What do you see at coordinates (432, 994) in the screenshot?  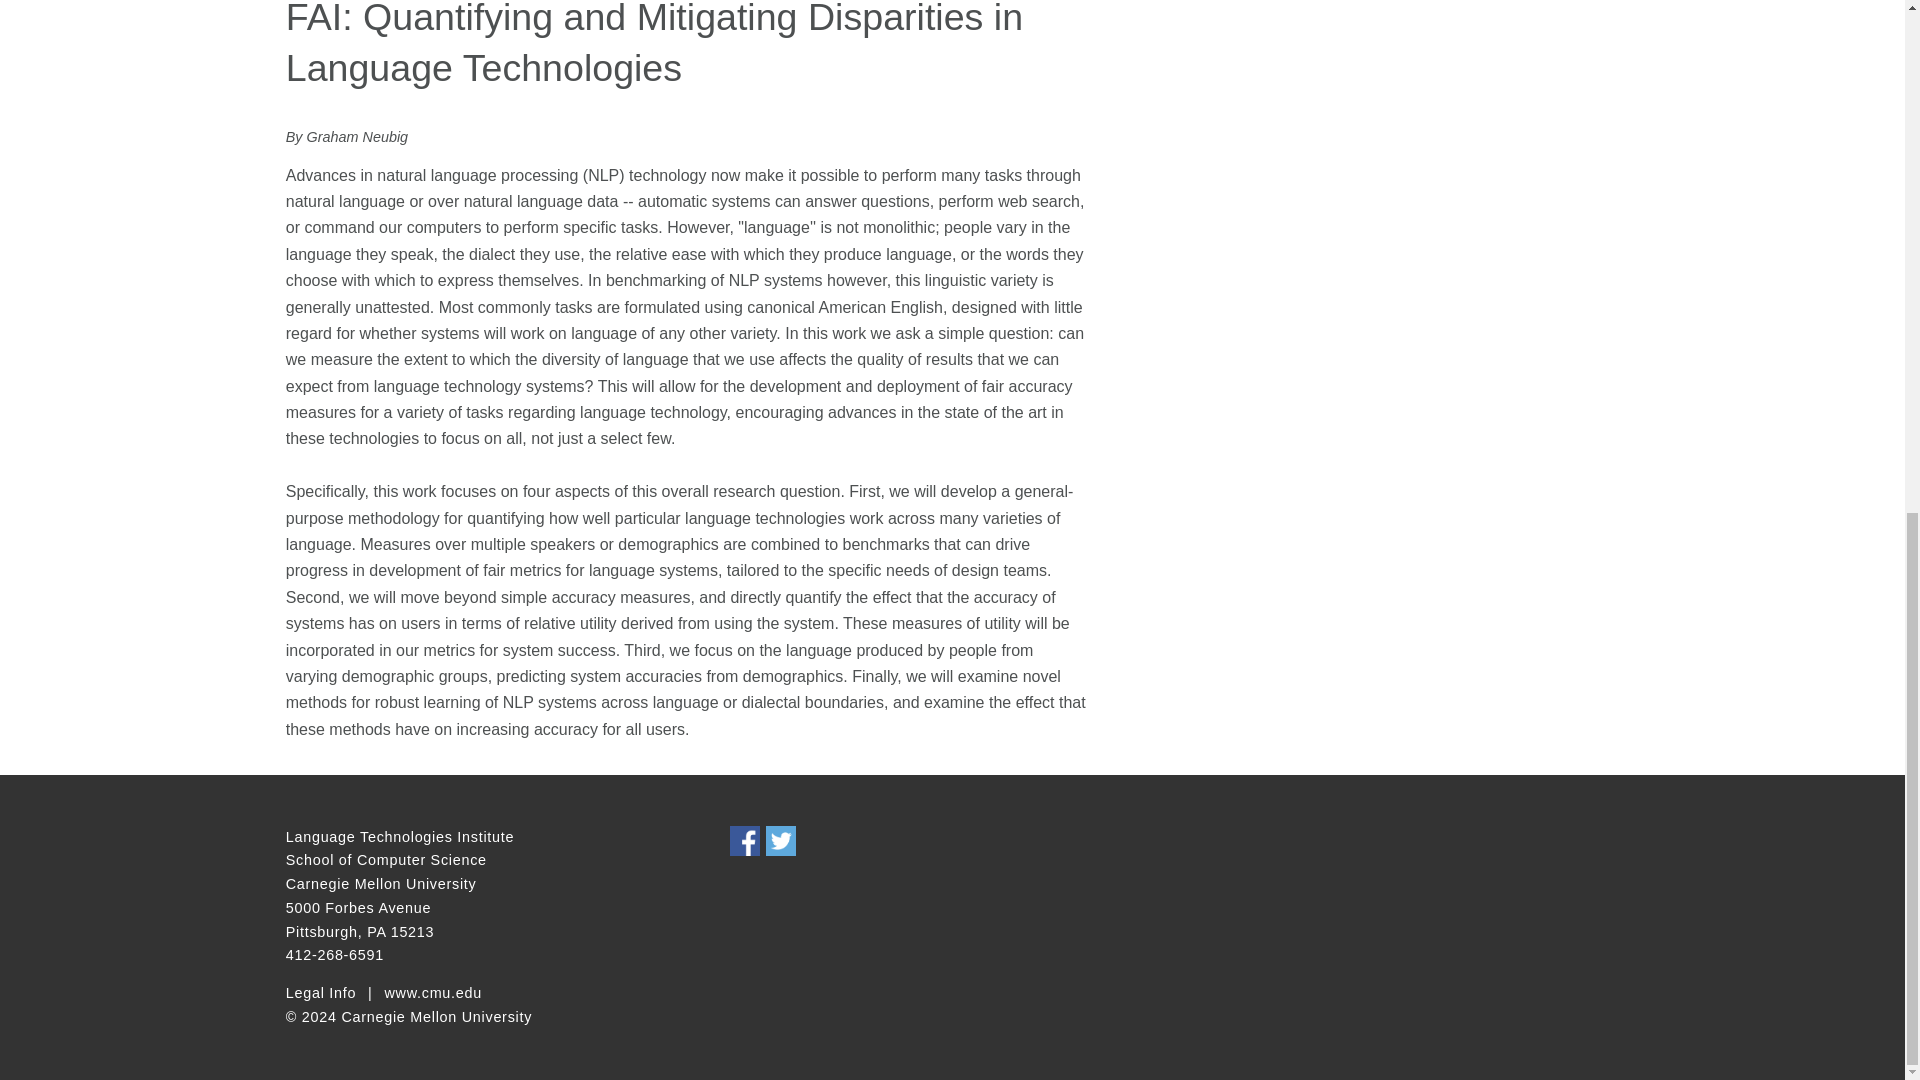 I see `www.cmu.edu` at bounding box center [432, 994].